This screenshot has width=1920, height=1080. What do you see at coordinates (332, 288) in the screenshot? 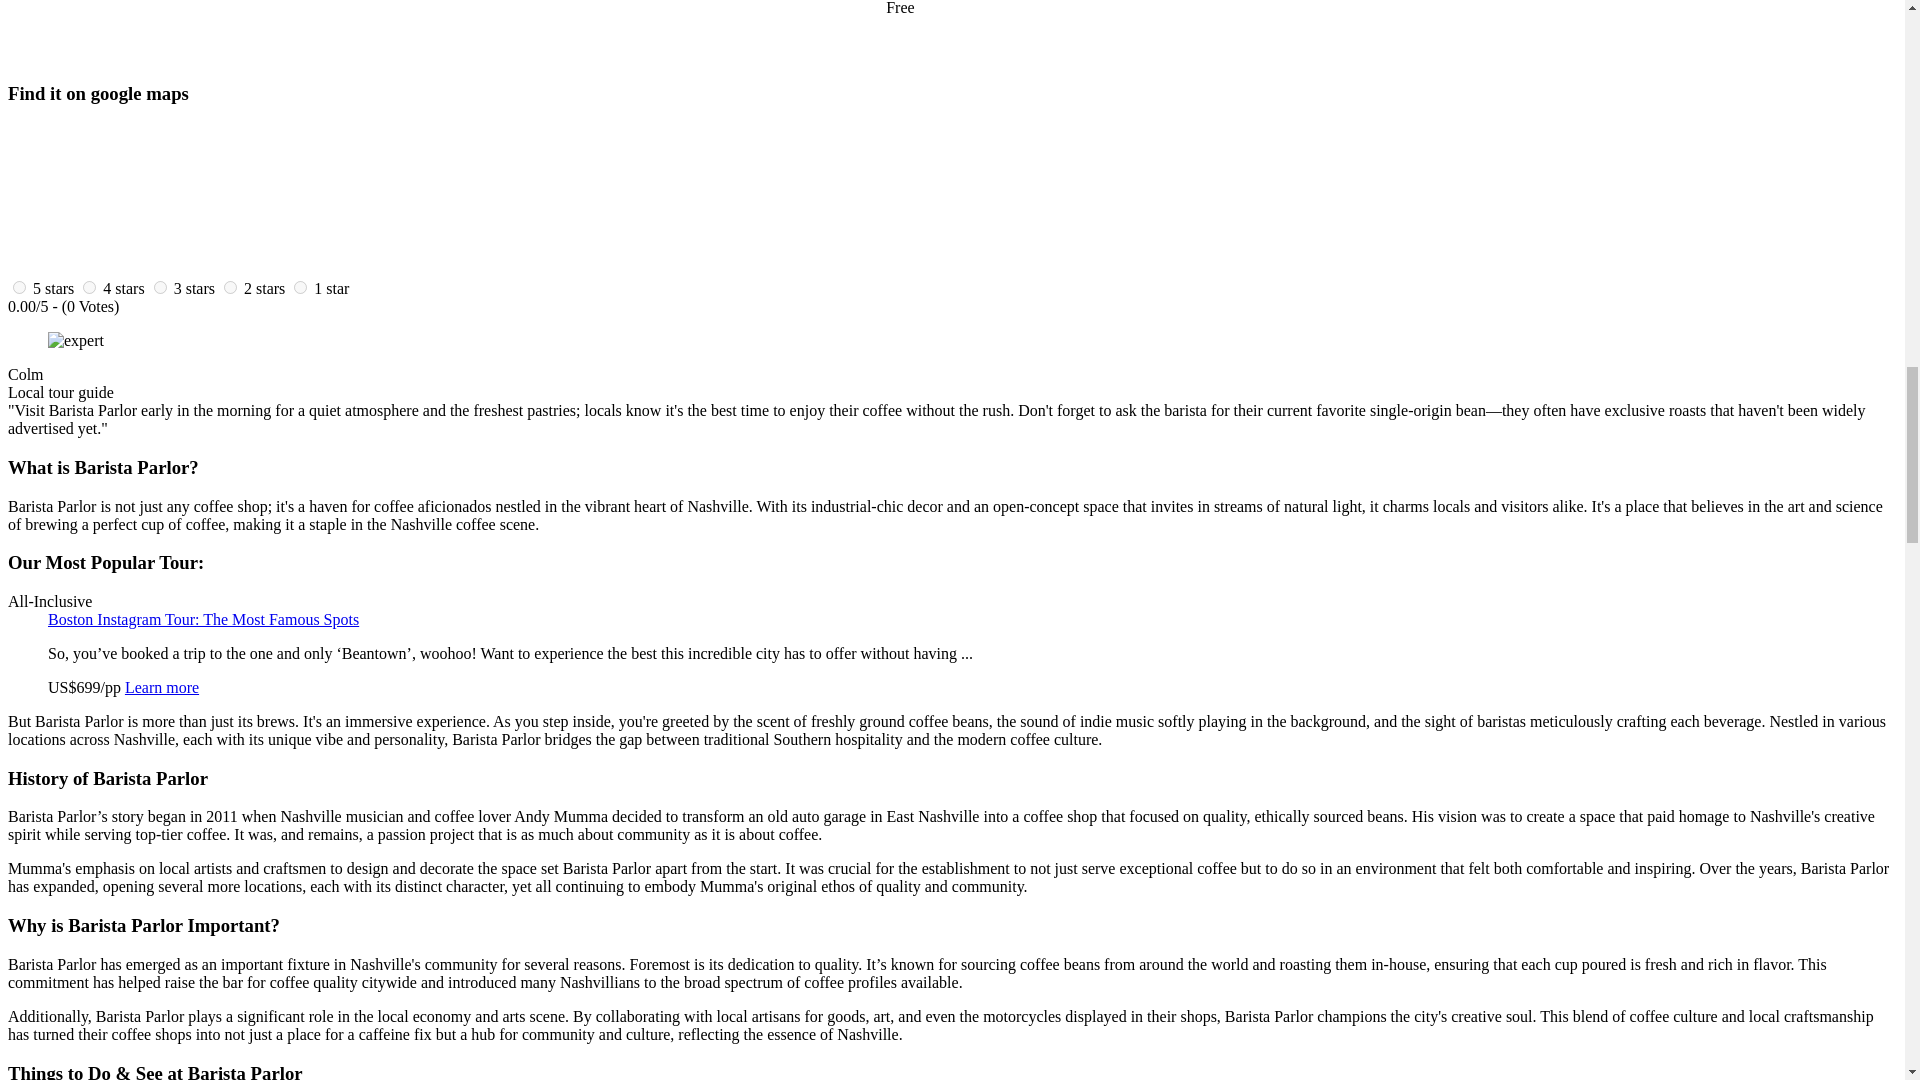
I see `1 stars` at bounding box center [332, 288].